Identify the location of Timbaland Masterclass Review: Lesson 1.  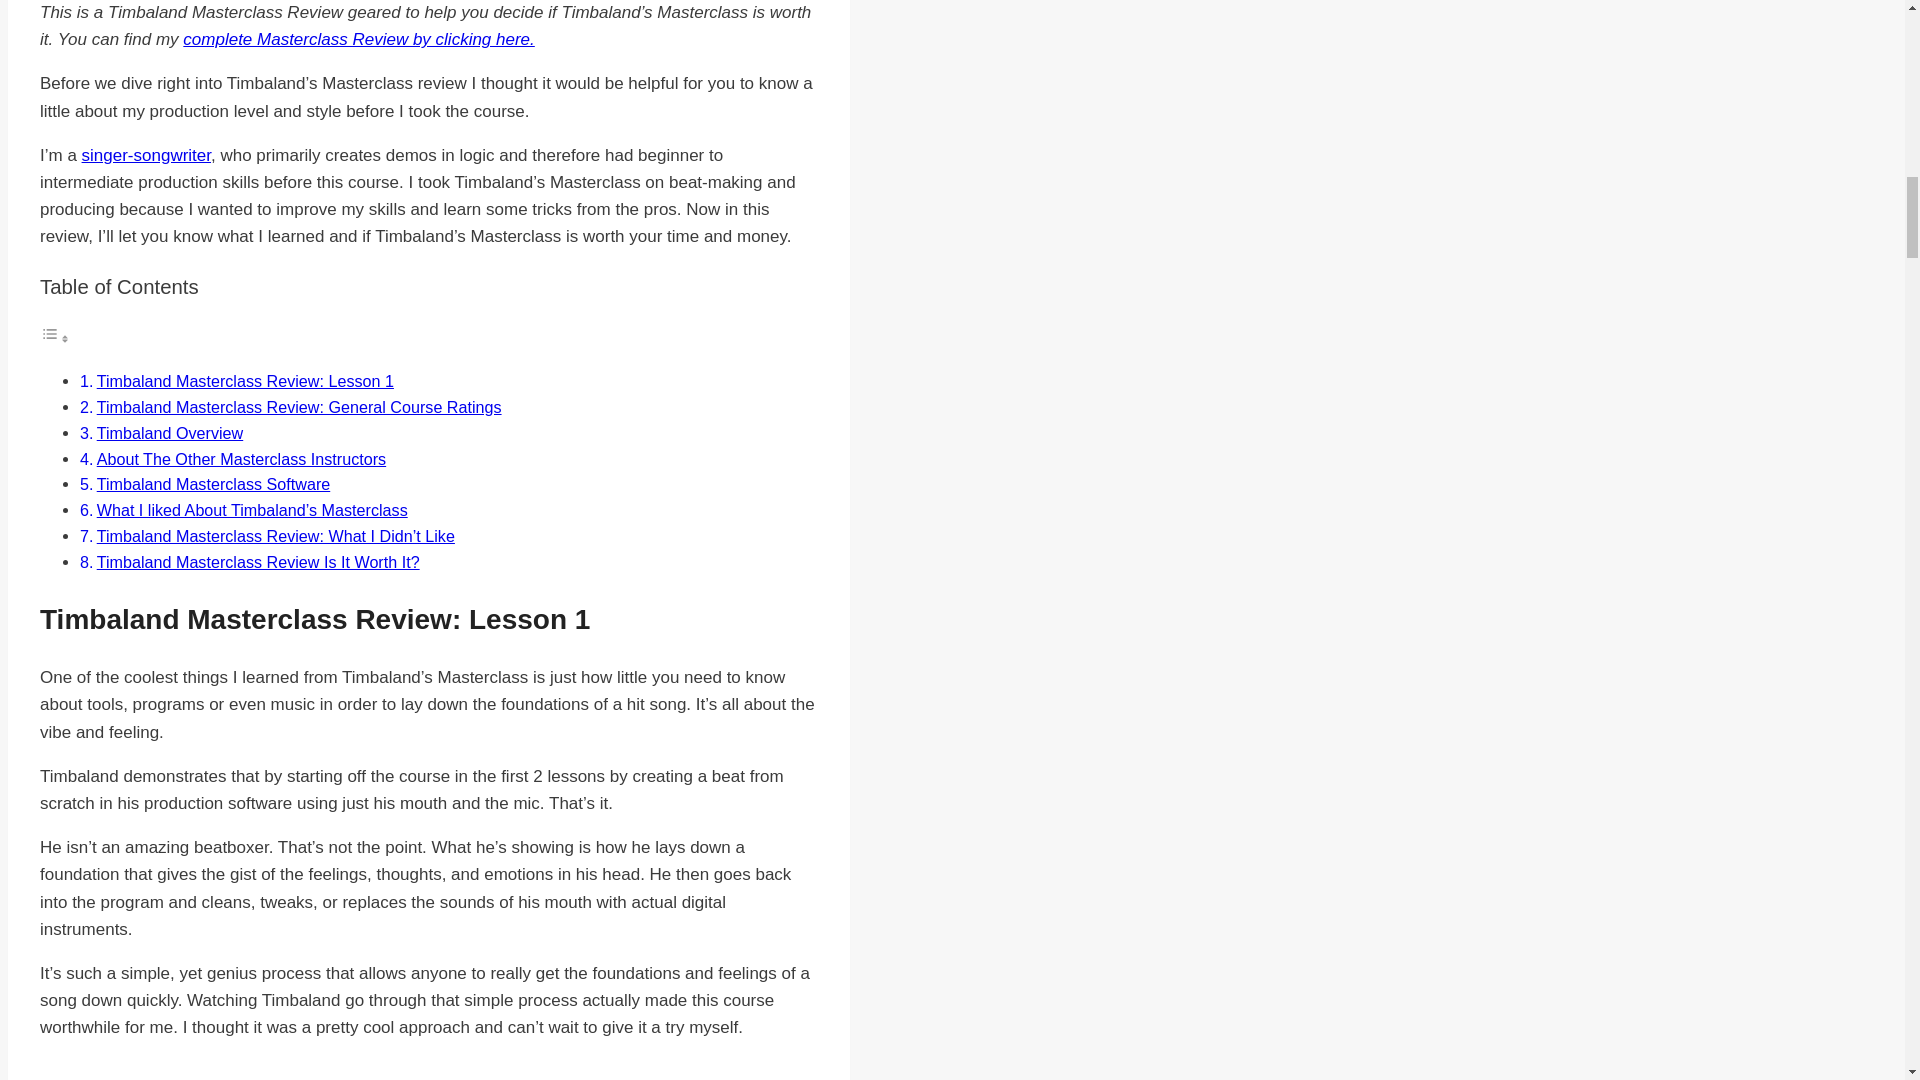
(245, 380).